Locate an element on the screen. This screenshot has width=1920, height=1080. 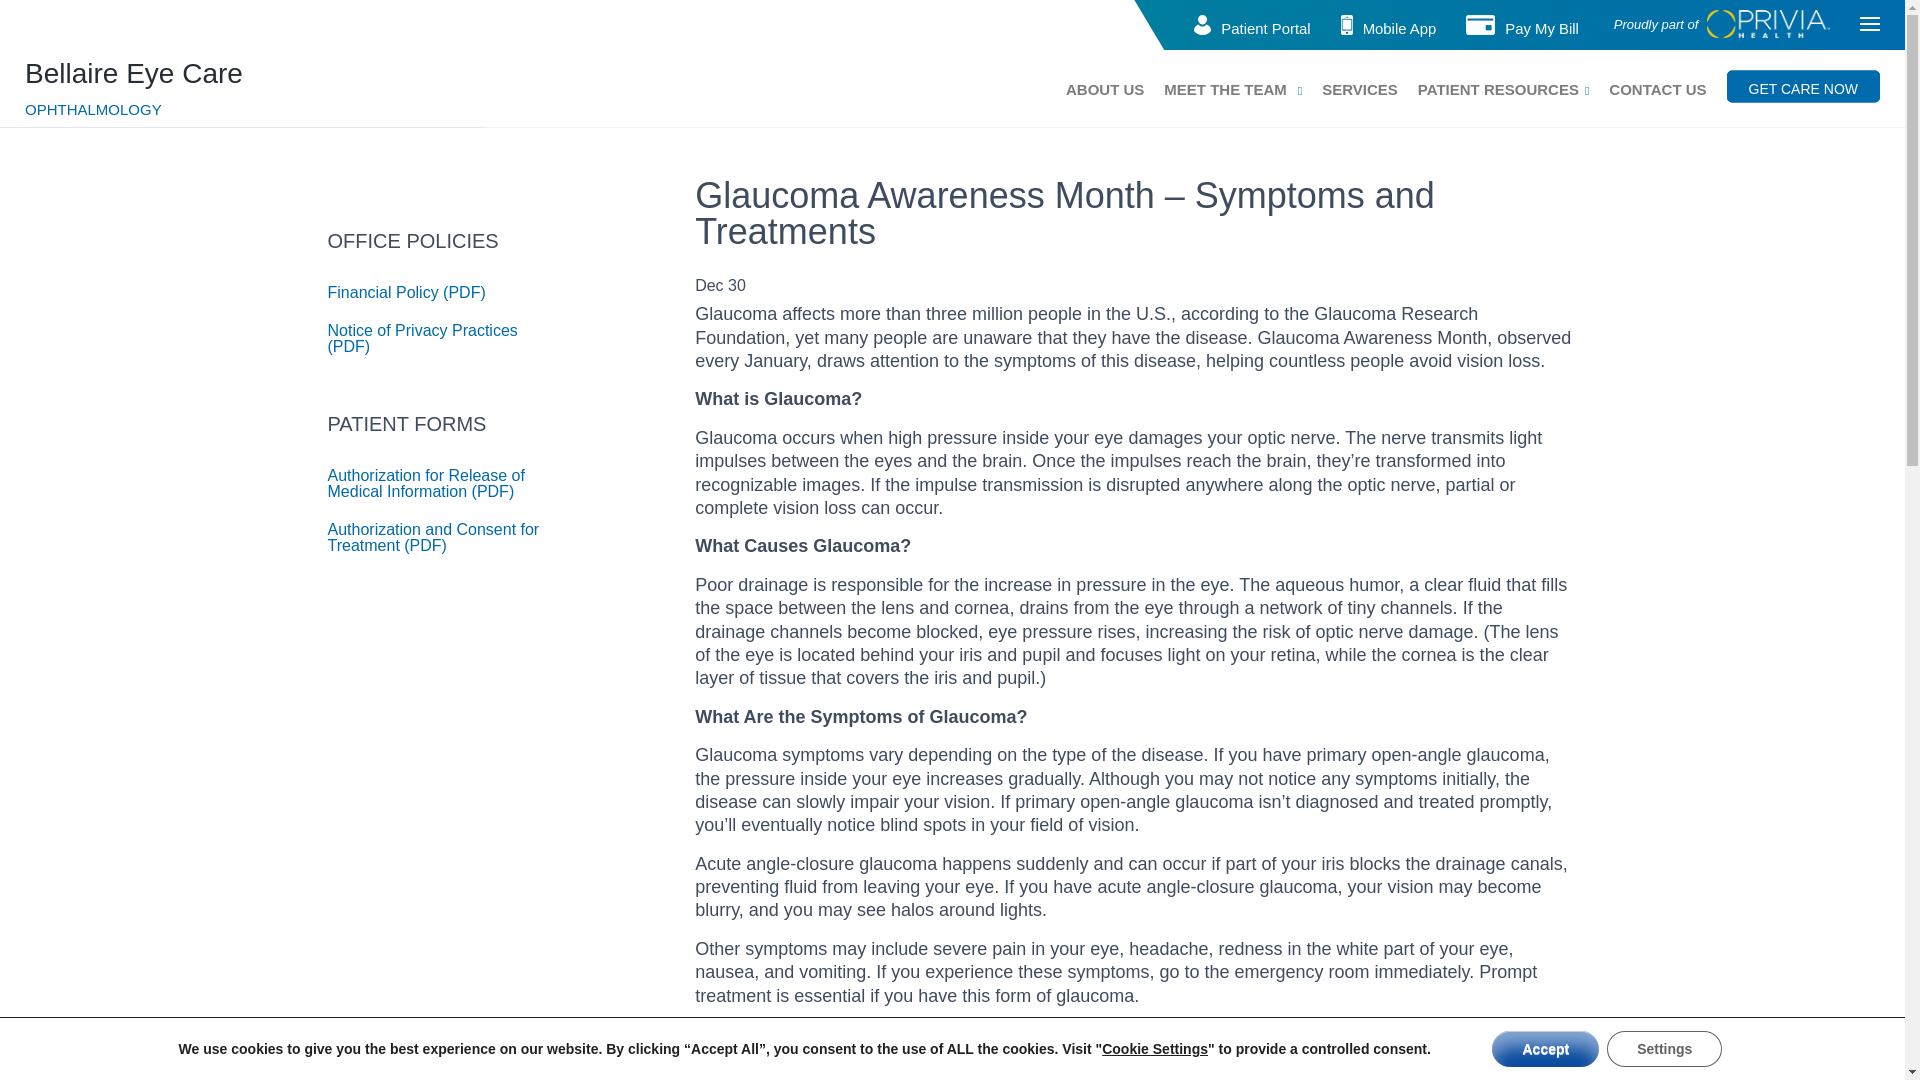
Bellaire Eye Care is located at coordinates (134, 73).